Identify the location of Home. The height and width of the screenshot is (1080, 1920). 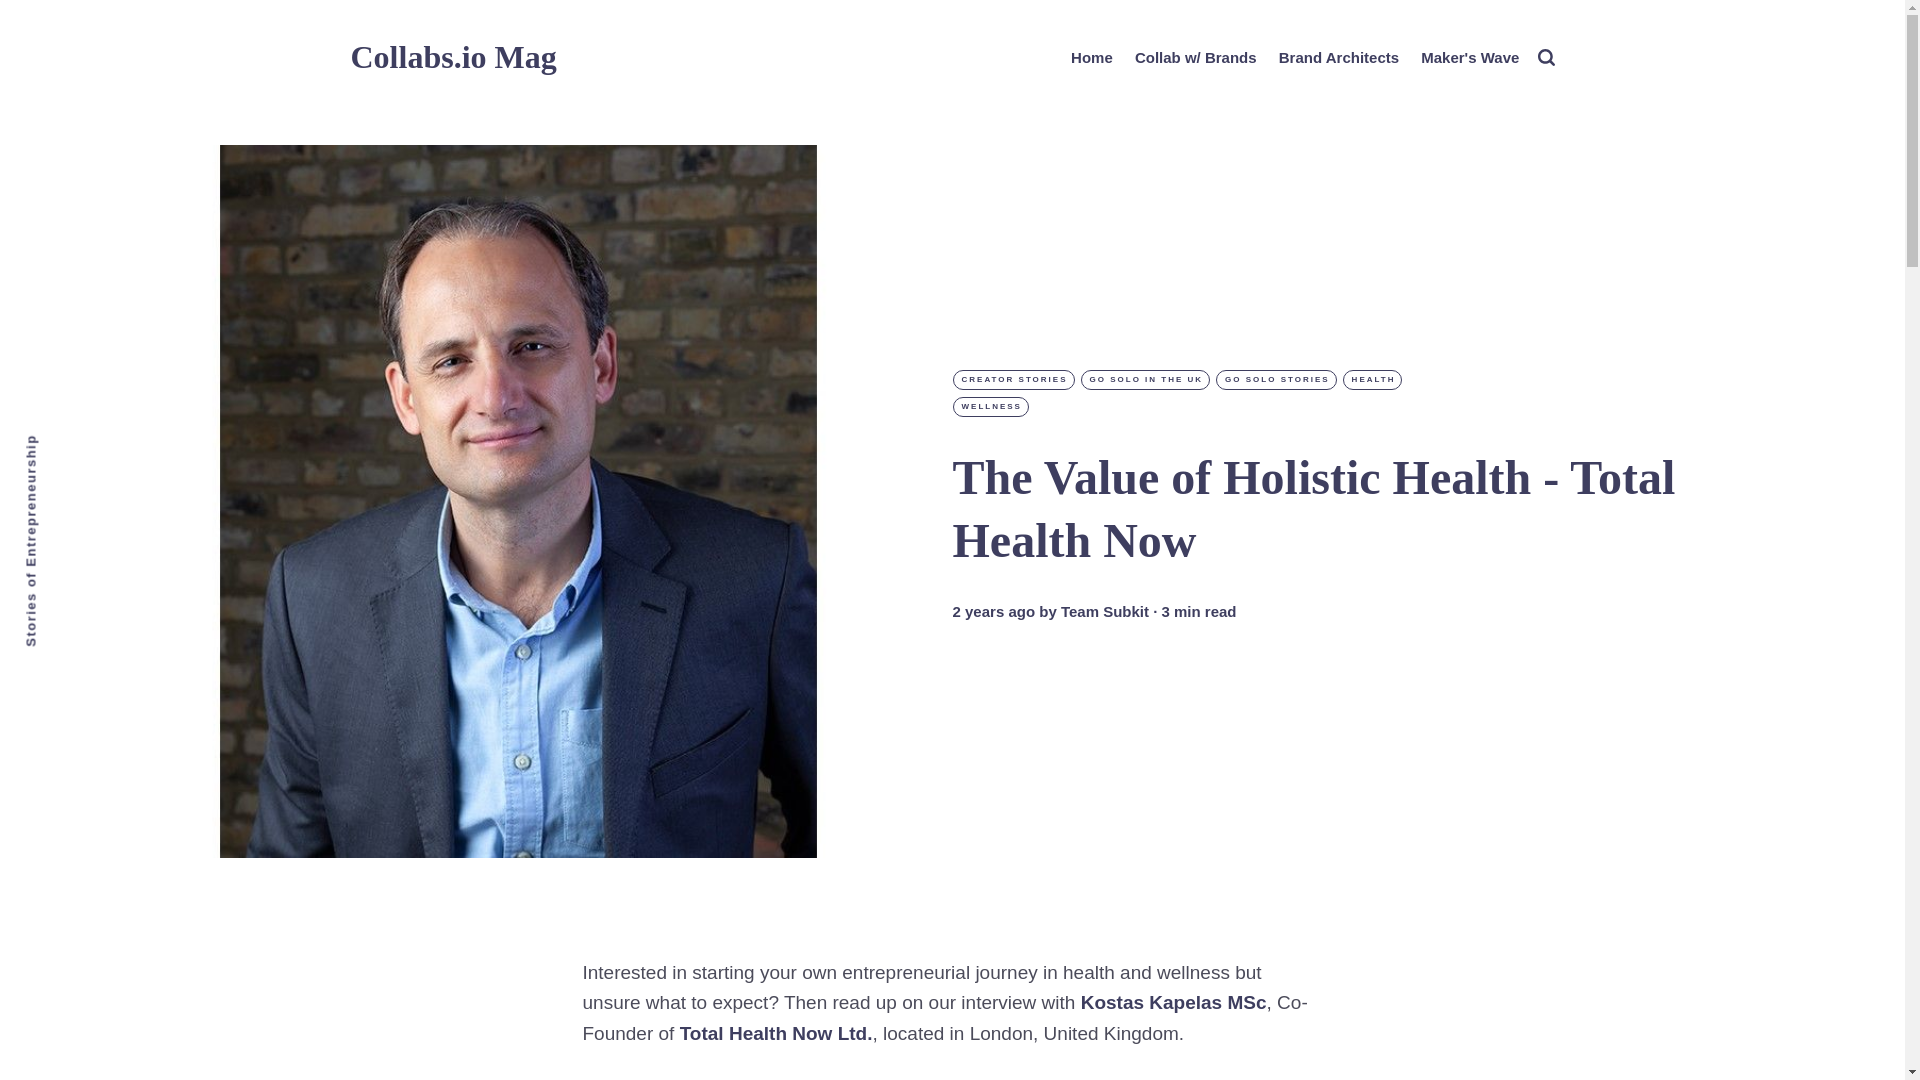
(1092, 58).